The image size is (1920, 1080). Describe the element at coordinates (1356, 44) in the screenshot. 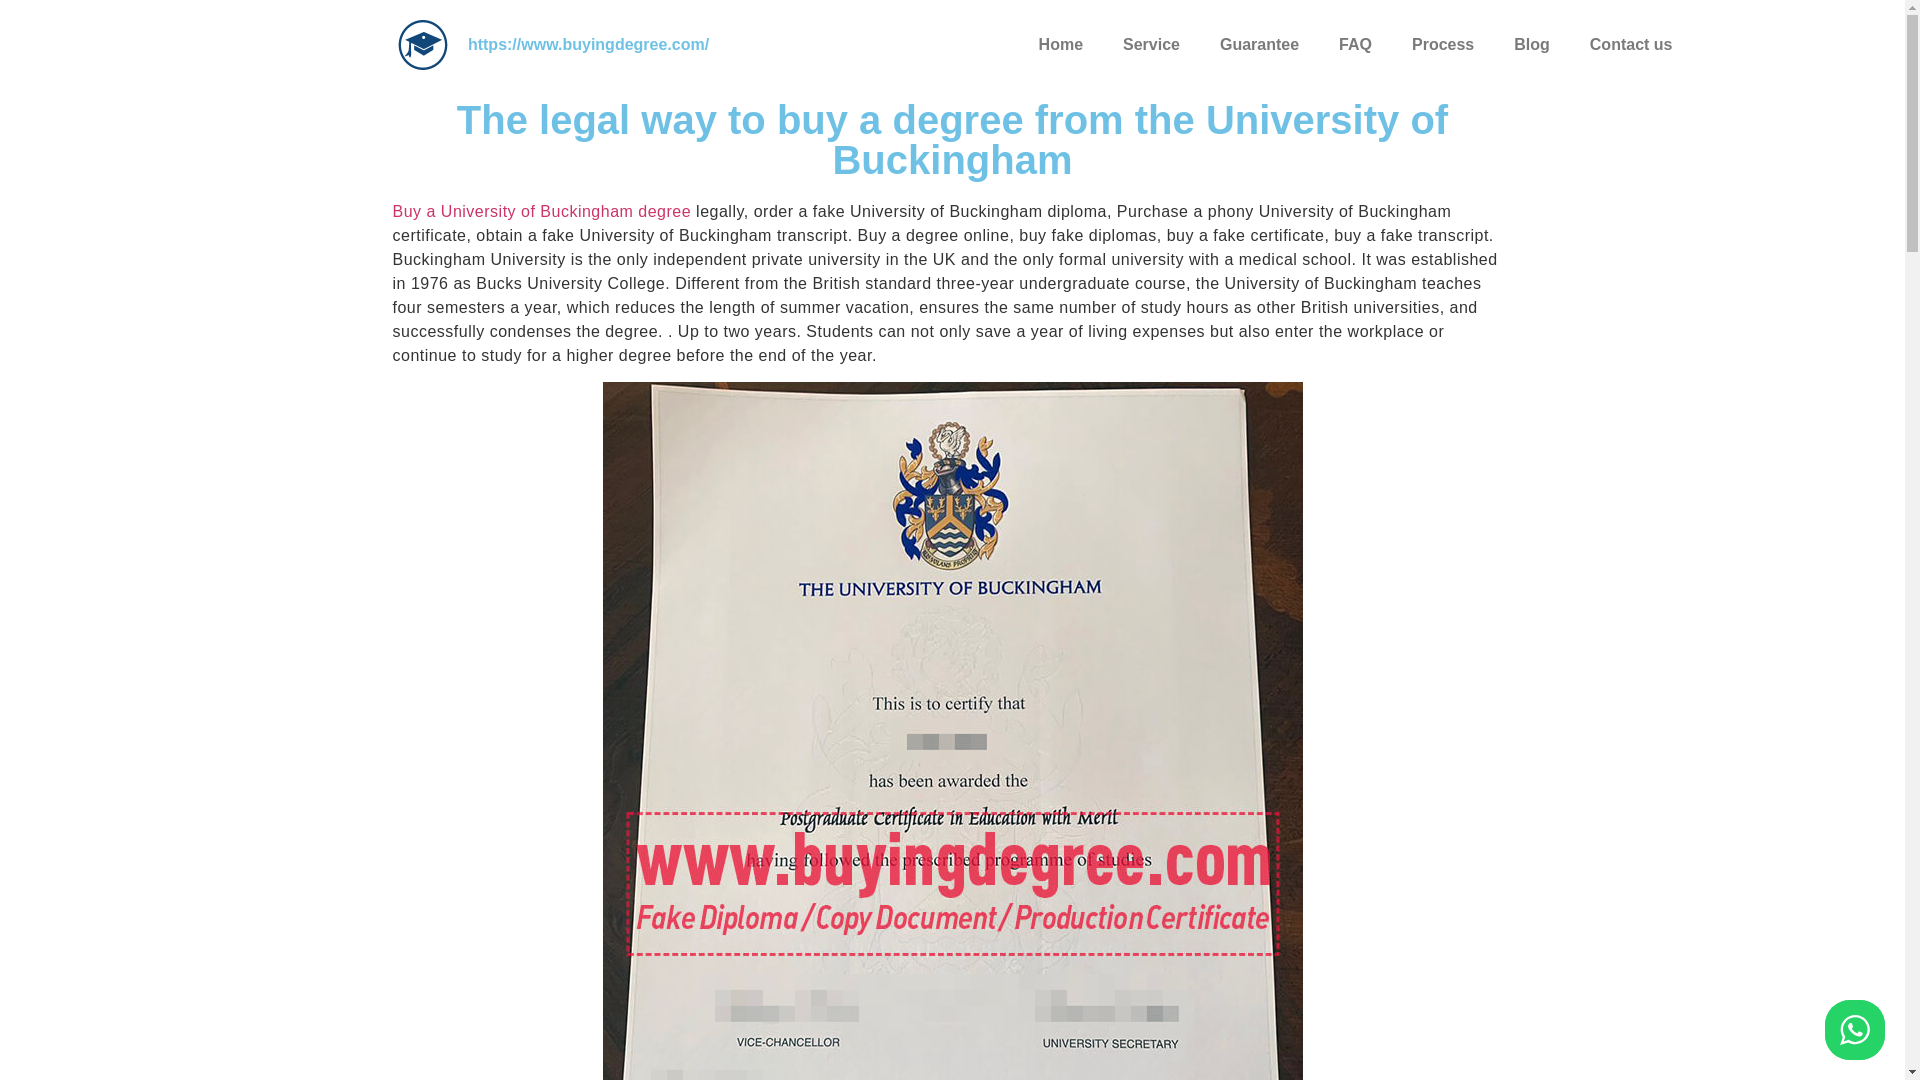

I see `FAQ` at that location.